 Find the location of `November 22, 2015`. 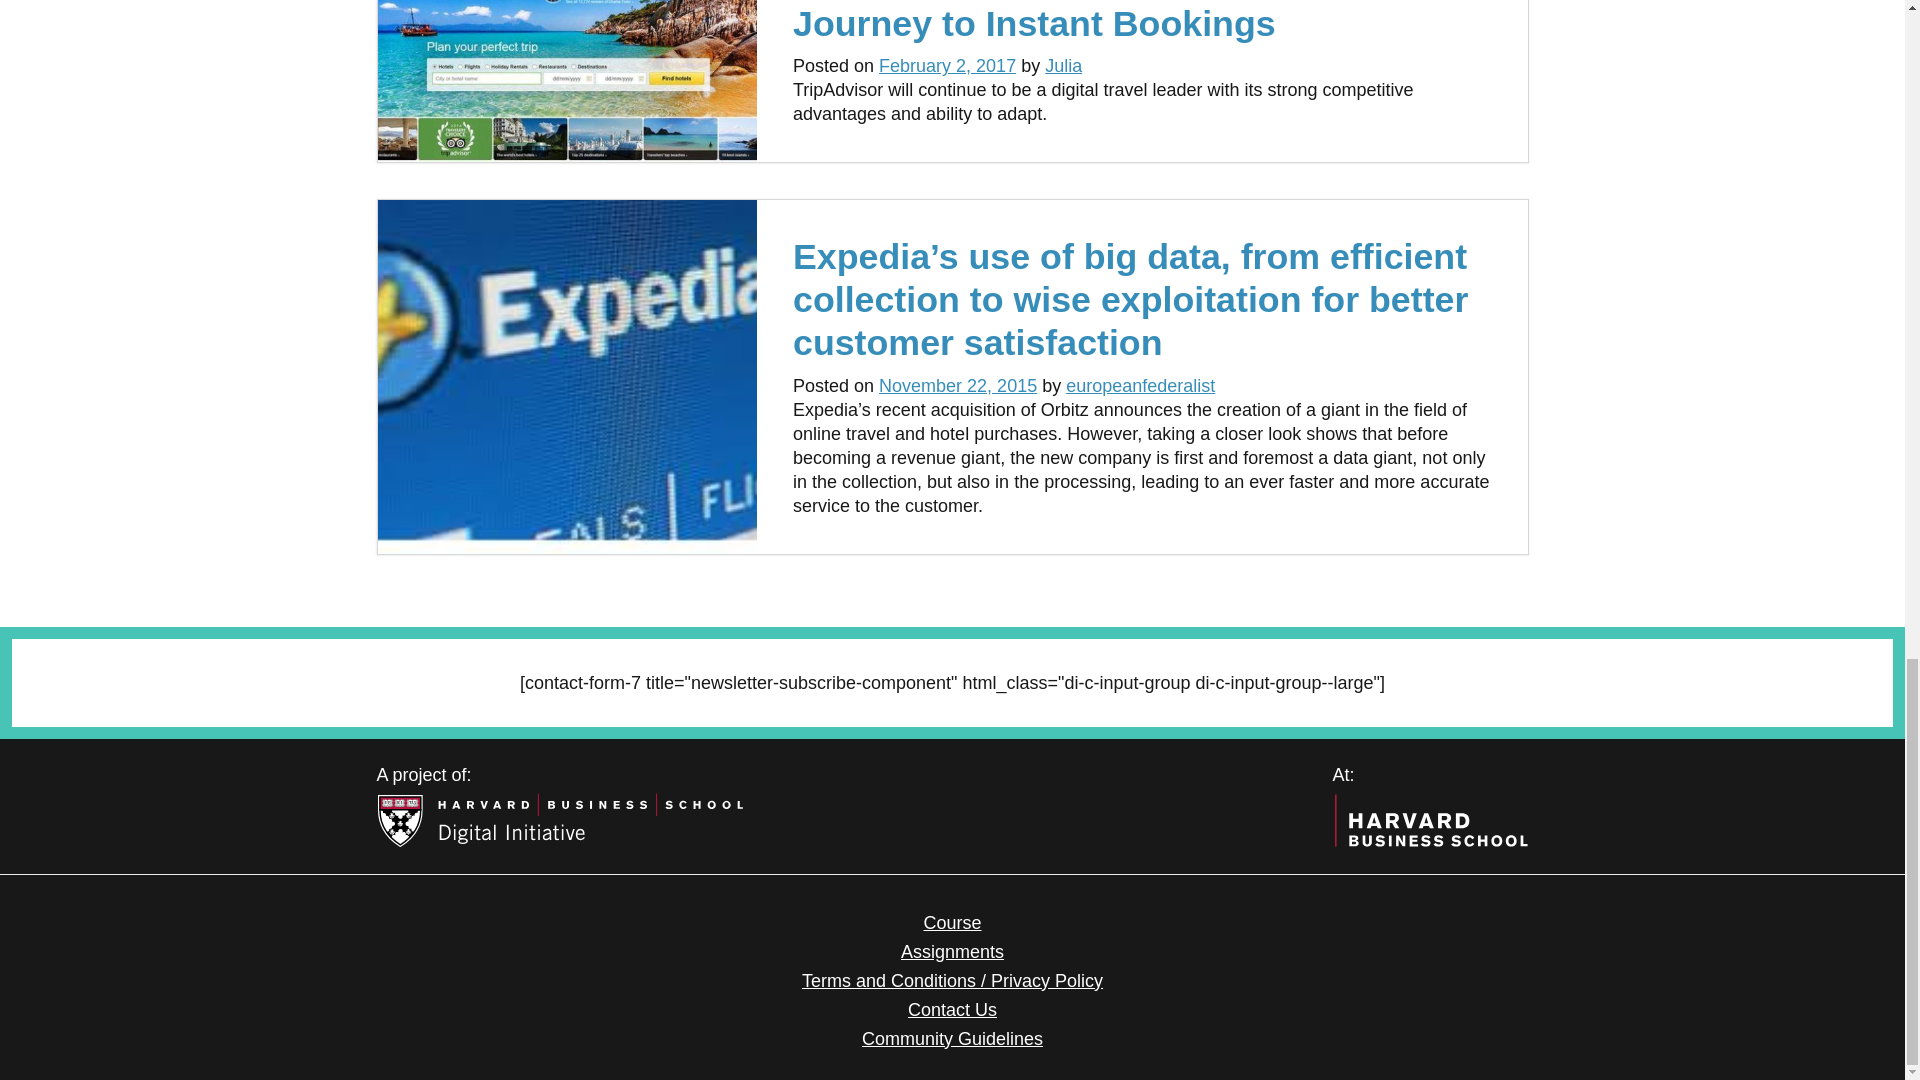

November 22, 2015 is located at coordinates (958, 386).